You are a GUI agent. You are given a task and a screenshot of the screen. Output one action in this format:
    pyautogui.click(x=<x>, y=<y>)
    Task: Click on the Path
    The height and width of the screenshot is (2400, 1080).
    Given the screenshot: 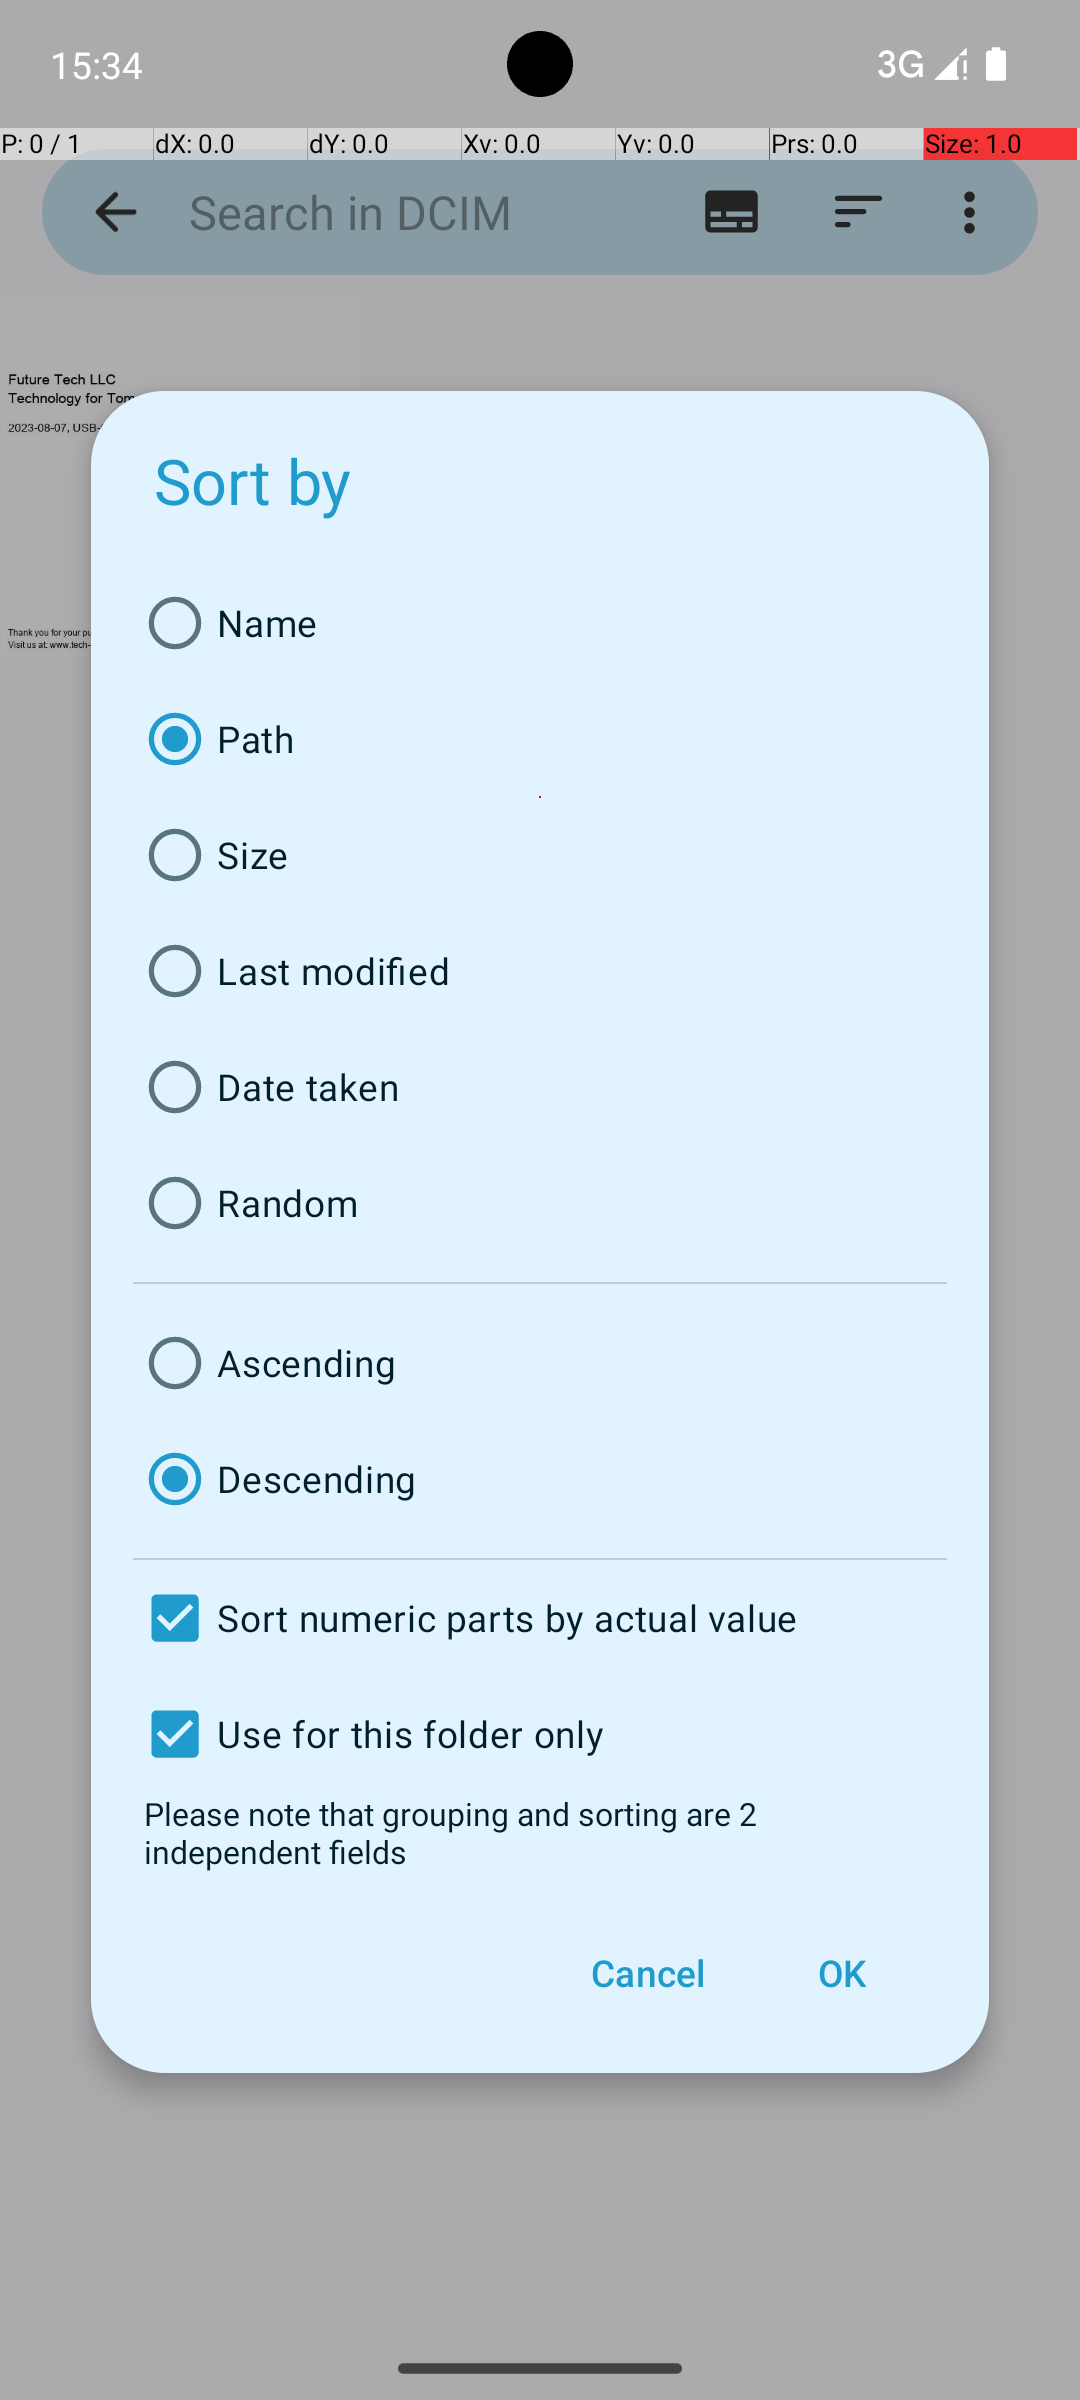 What is the action you would take?
    pyautogui.click(x=540, y=739)
    